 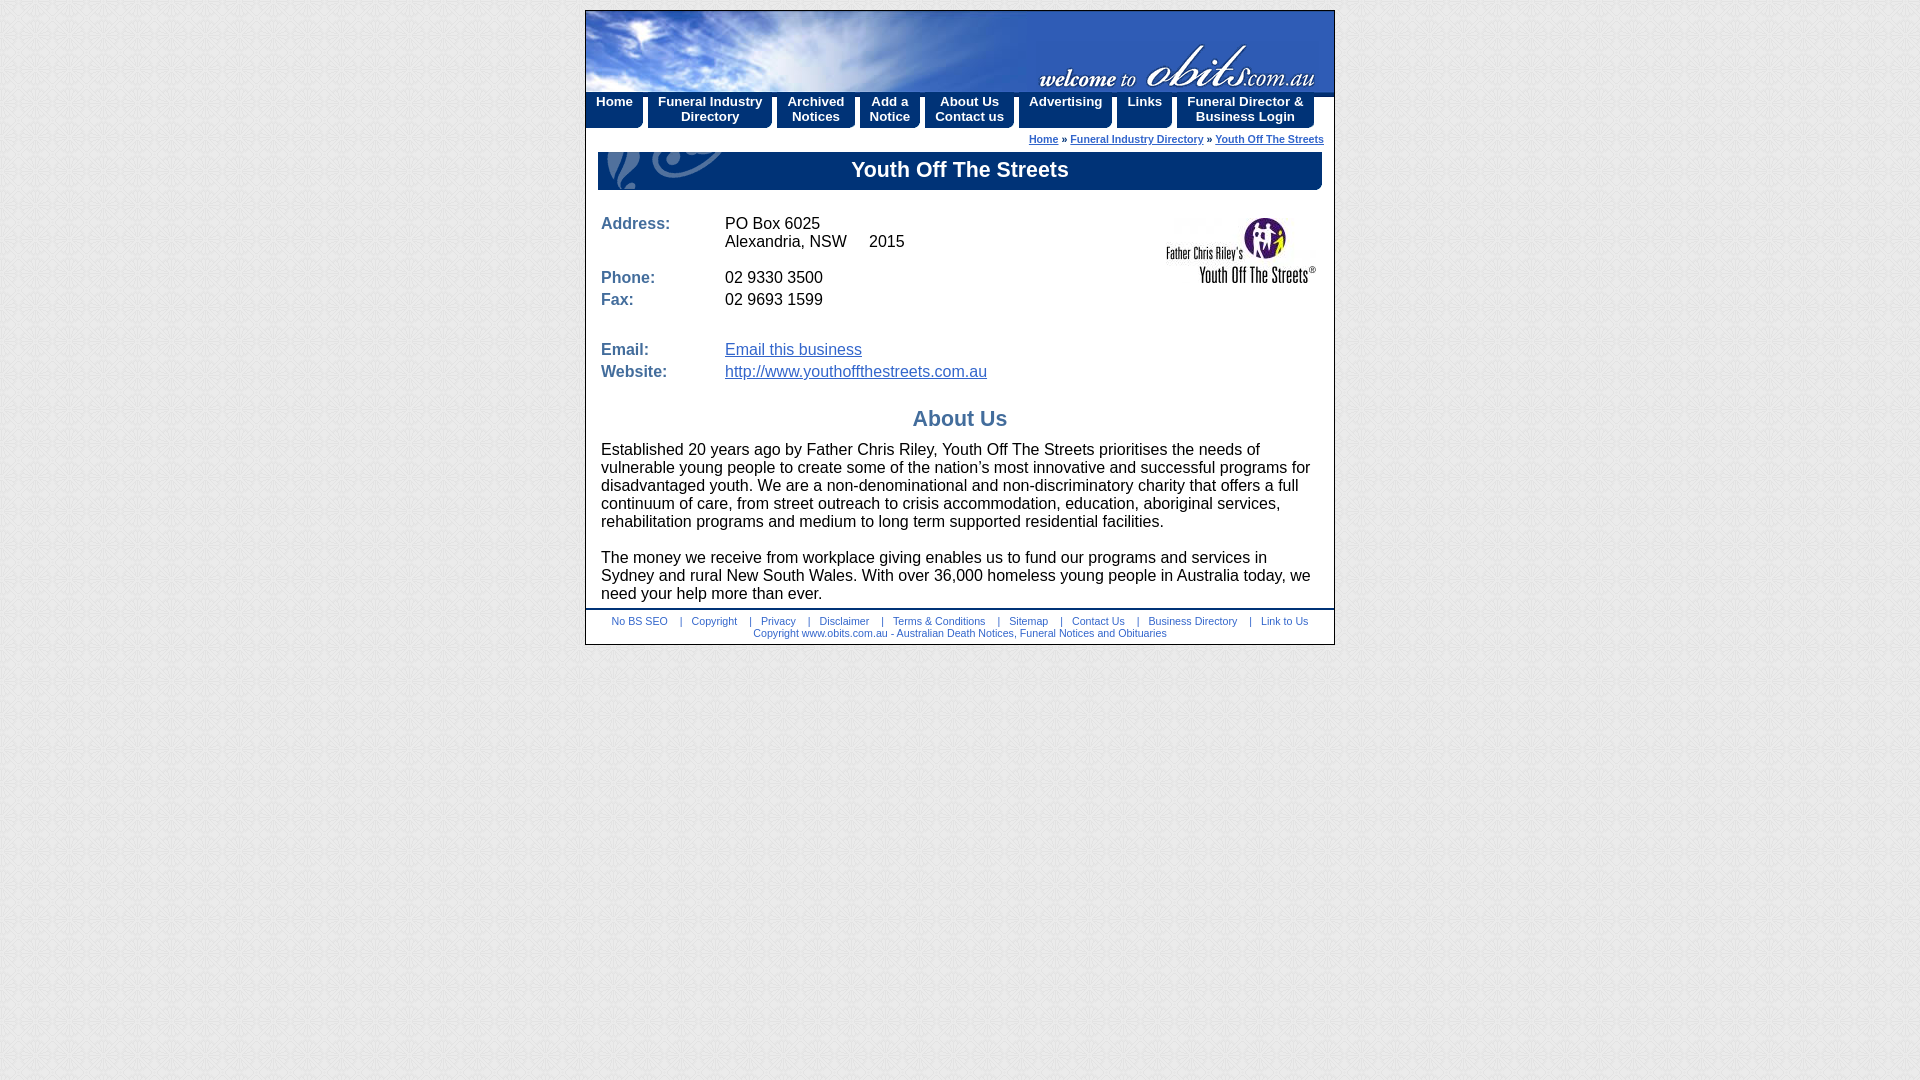 I want to click on Youth Off The Streets, so click(x=1270, y=139).